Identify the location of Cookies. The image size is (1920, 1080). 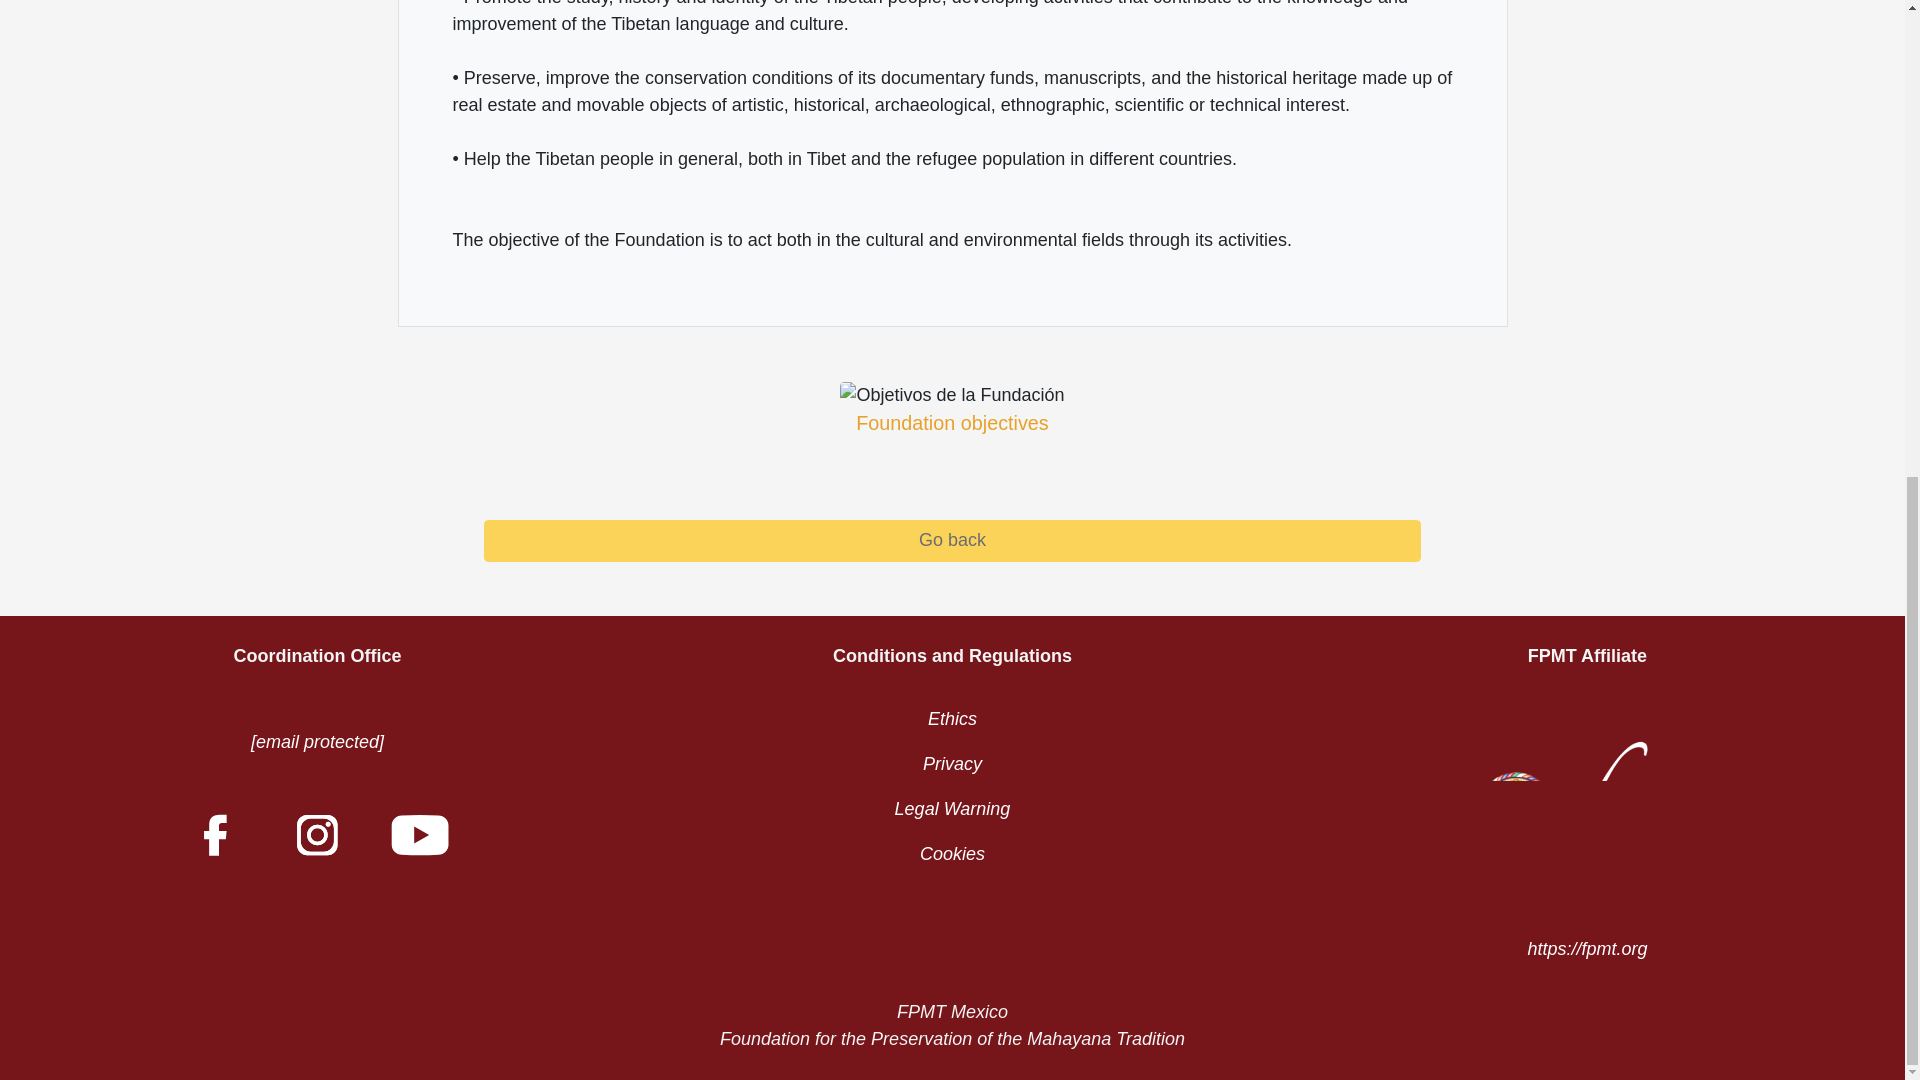
(952, 854).